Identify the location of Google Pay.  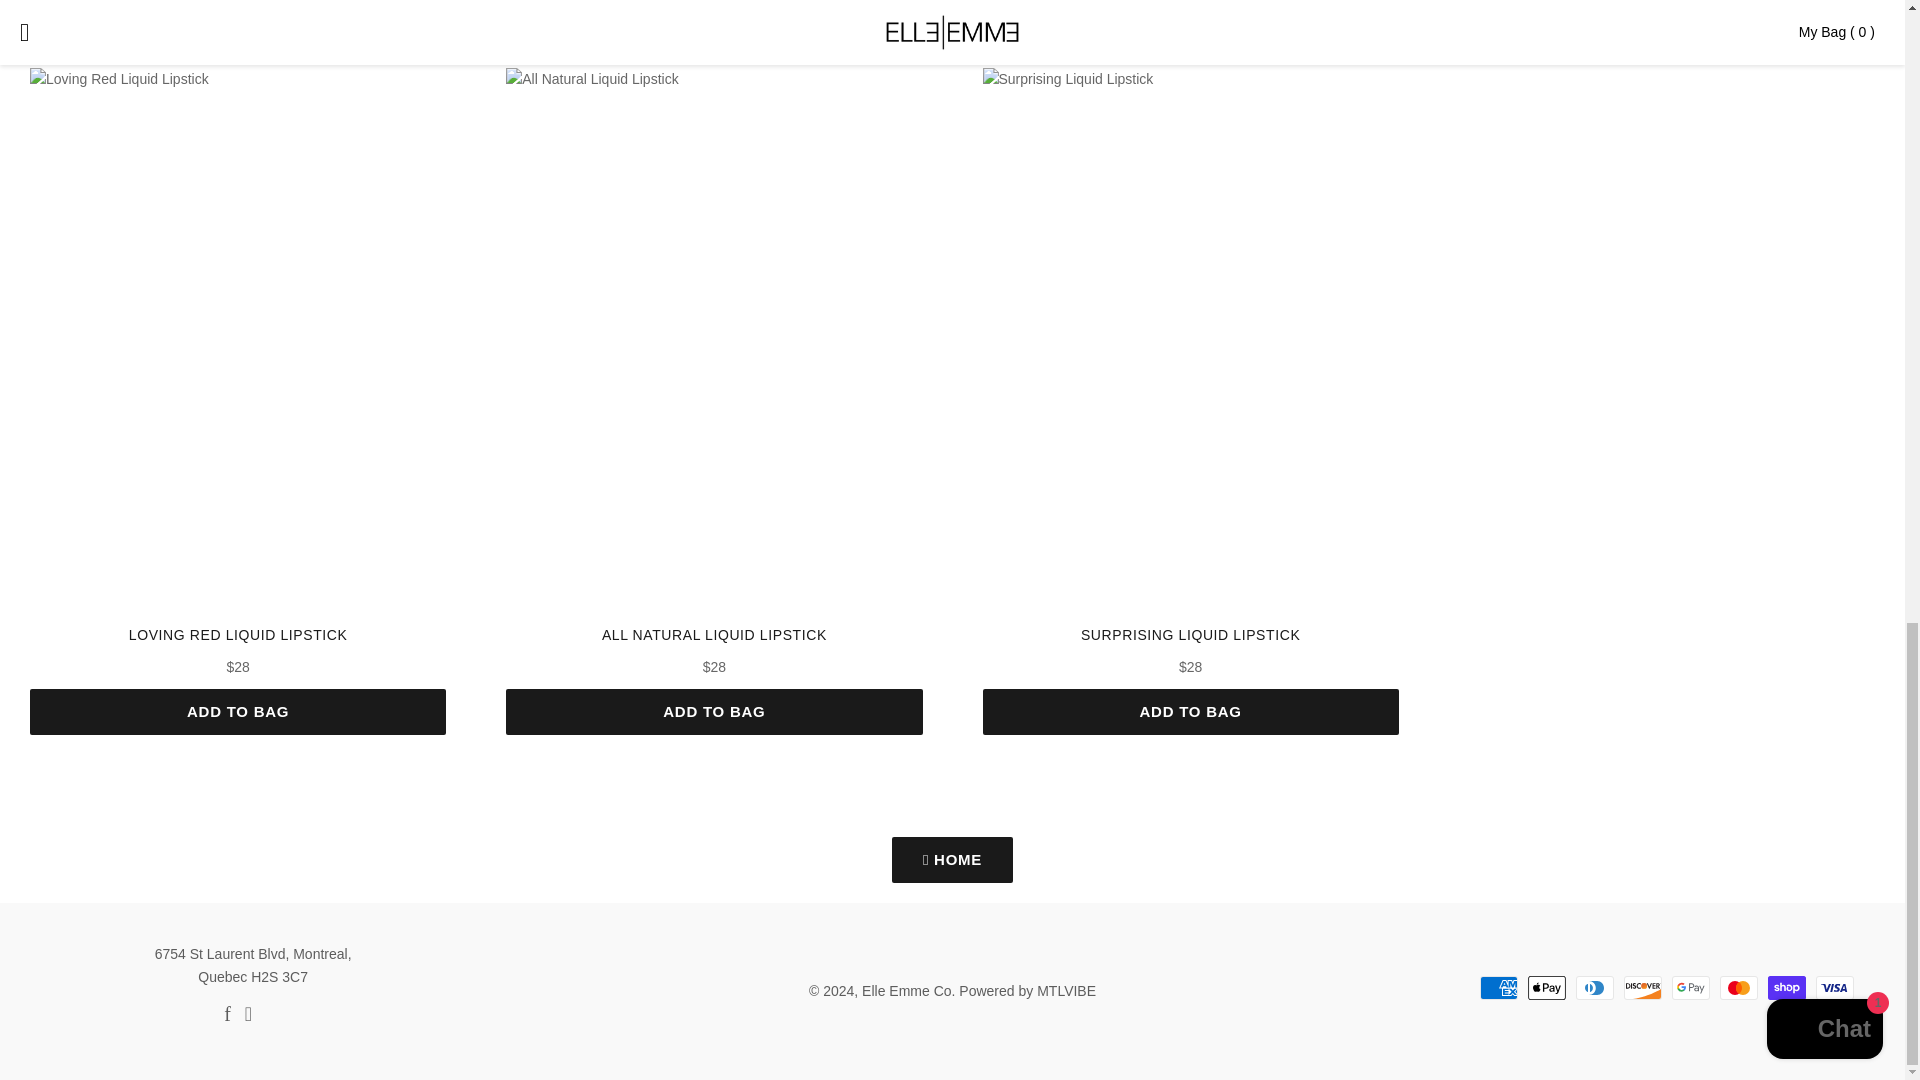
(1691, 988).